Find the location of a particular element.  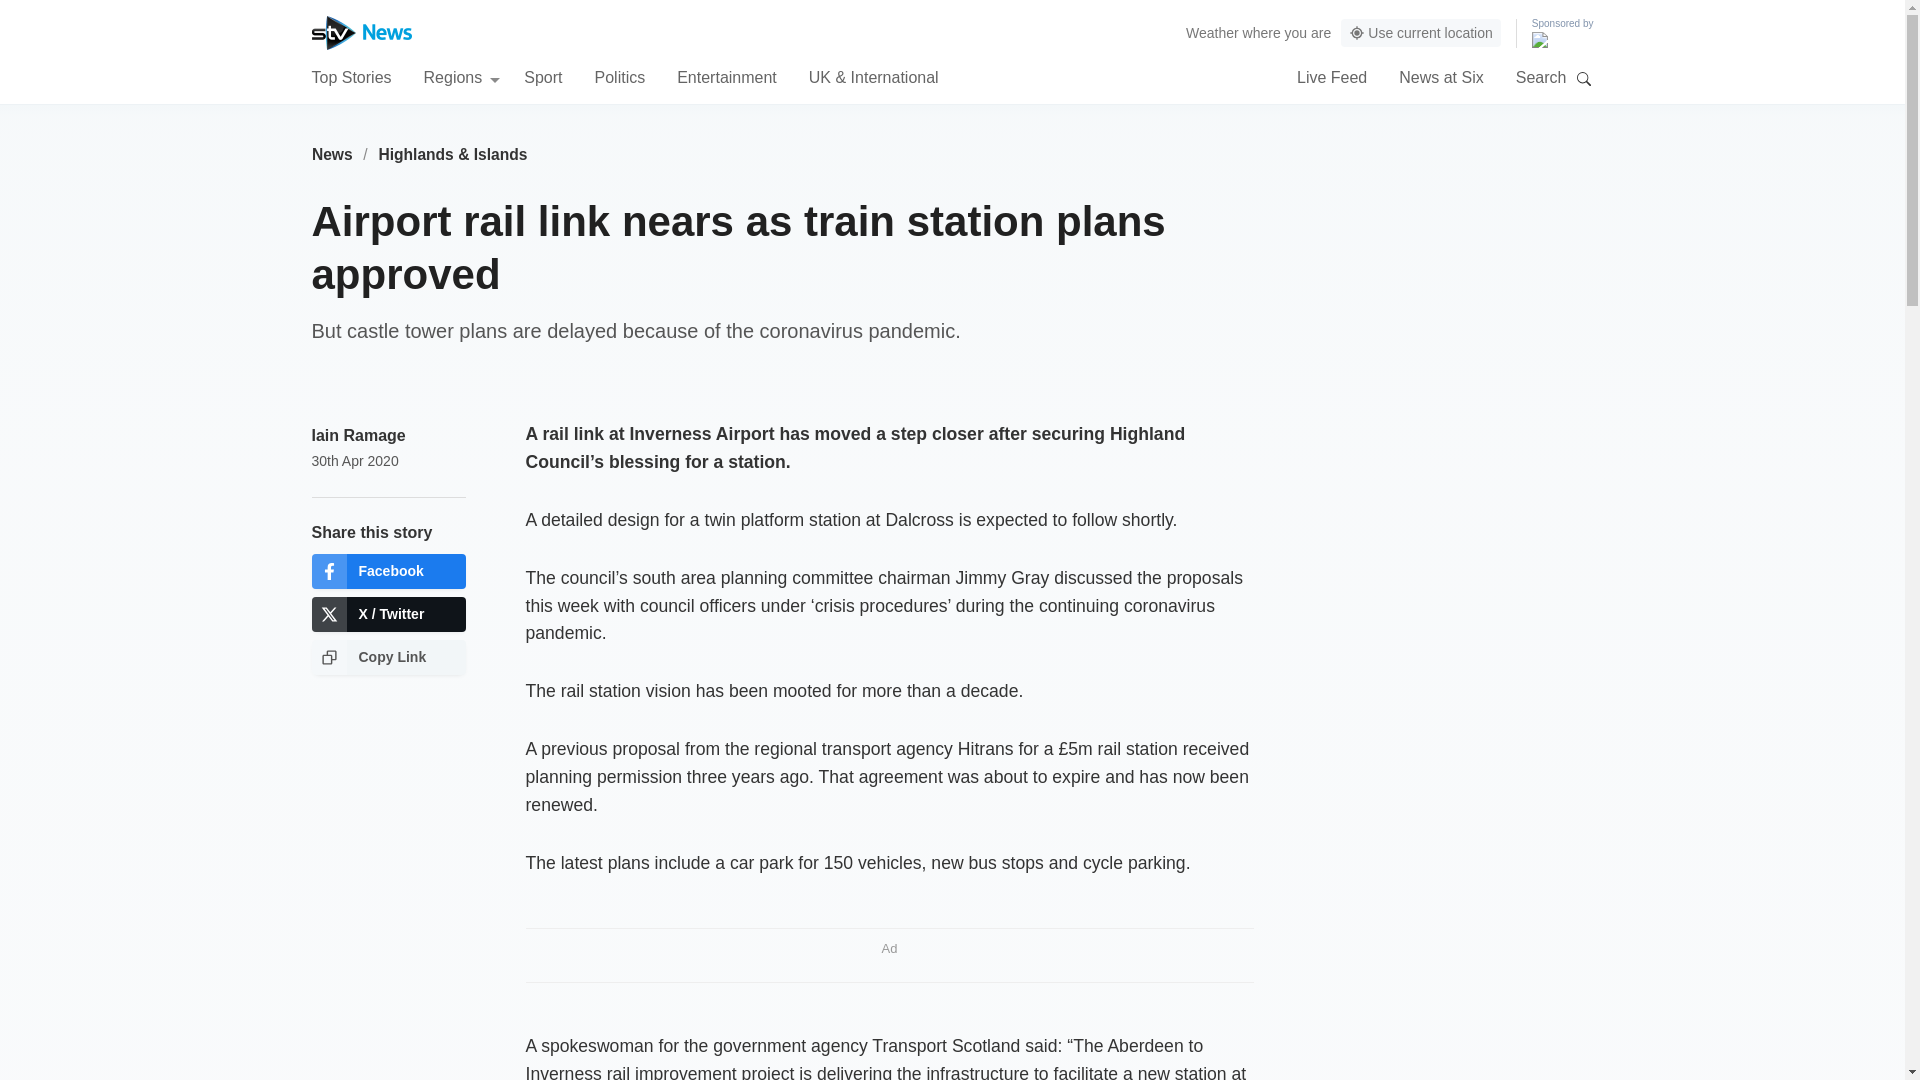

Top Stories is located at coordinates (351, 76).